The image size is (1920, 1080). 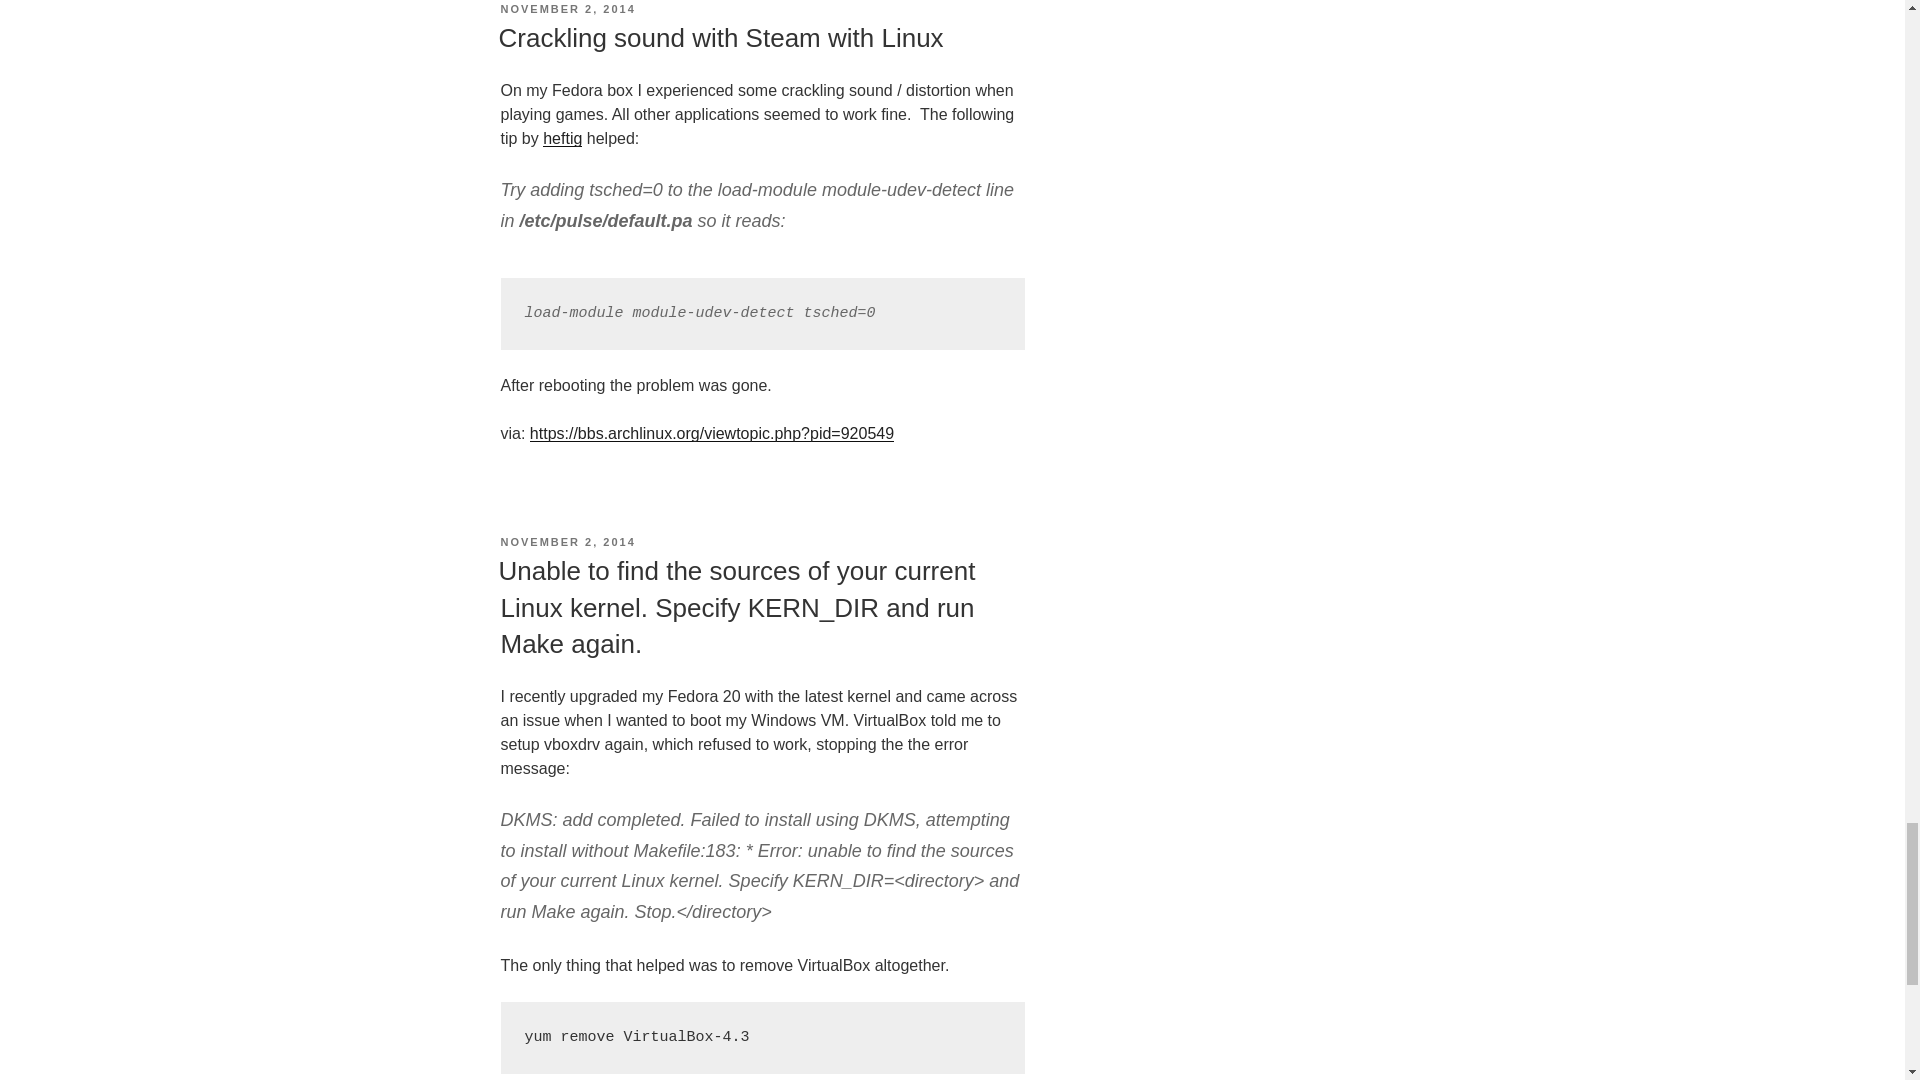 What do you see at coordinates (562, 138) in the screenshot?
I see `heftig` at bounding box center [562, 138].